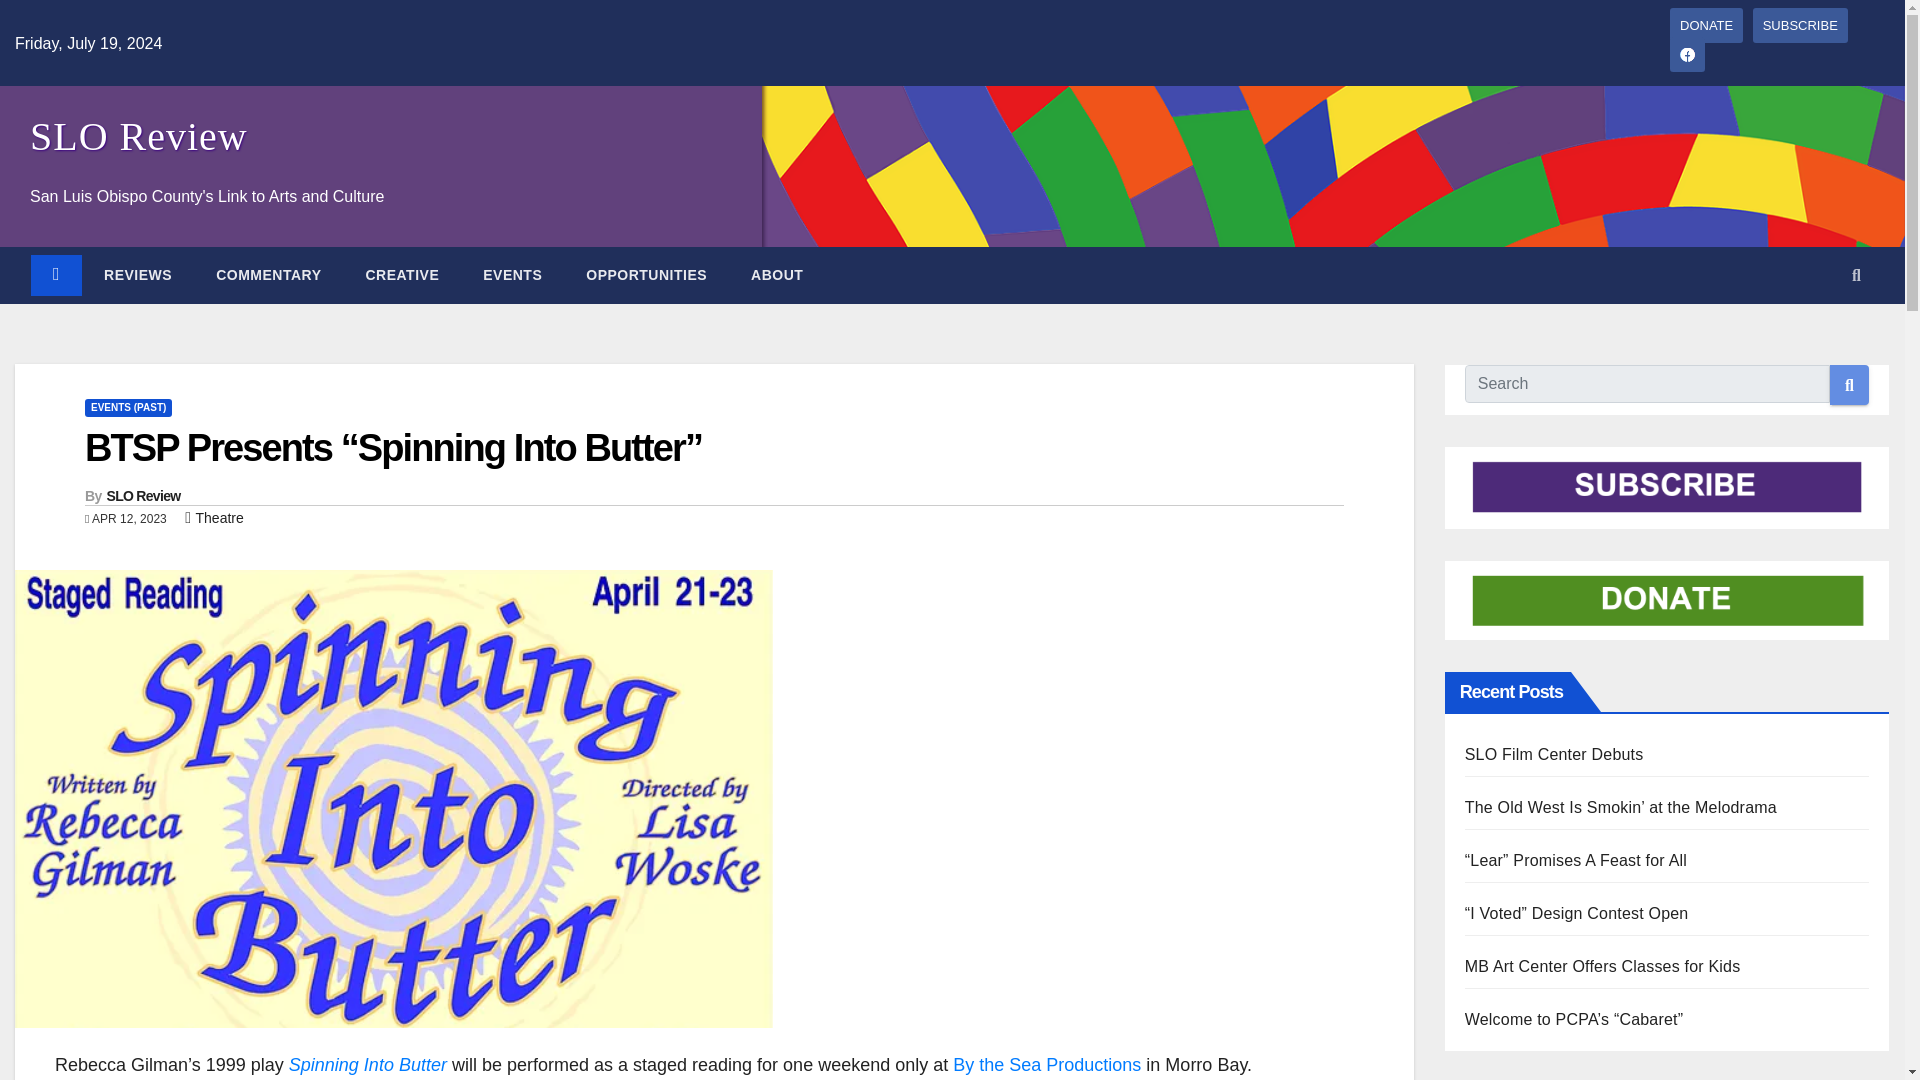 This screenshot has height=1080, width=1920. I want to click on COMMENTARY, so click(268, 274).